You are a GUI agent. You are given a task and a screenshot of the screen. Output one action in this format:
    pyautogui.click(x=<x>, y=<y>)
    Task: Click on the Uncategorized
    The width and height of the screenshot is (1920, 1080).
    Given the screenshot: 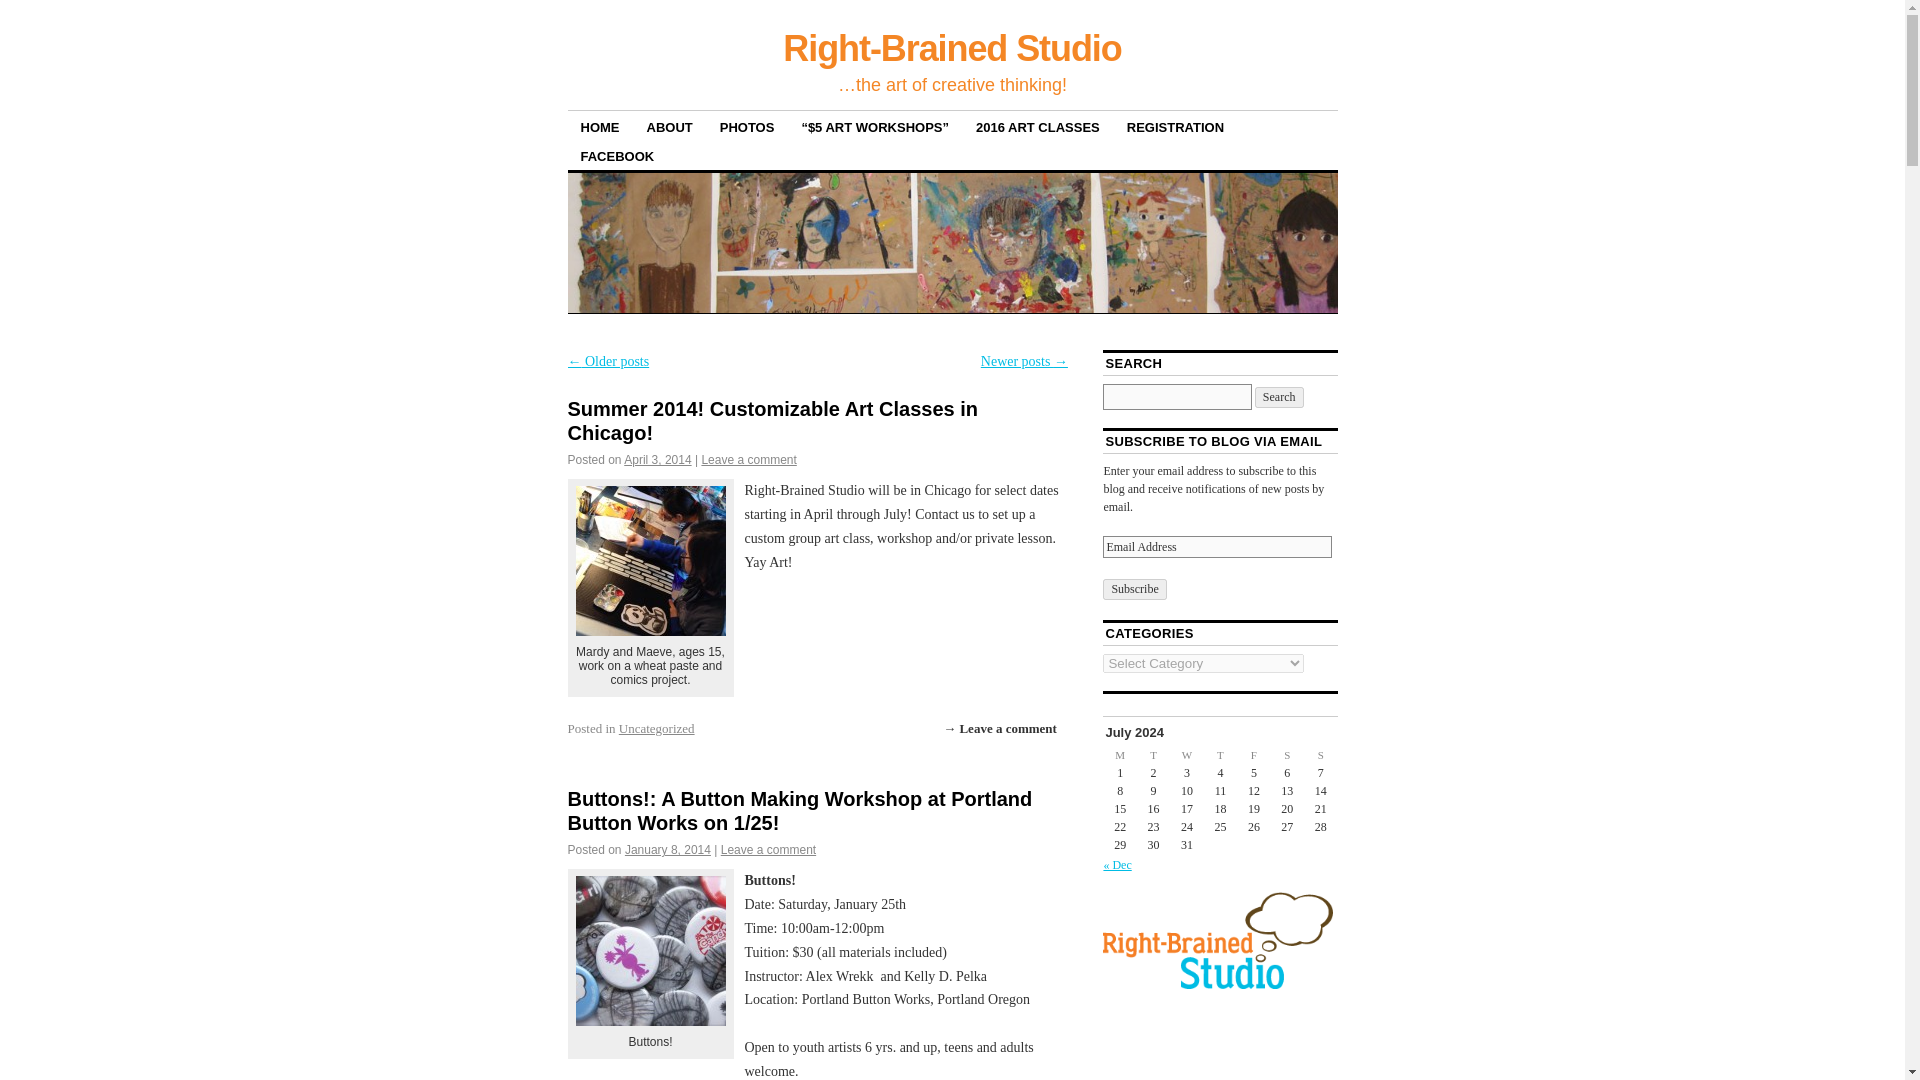 What is the action you would take?
    pyautogui.click(x=656, y=728)
    